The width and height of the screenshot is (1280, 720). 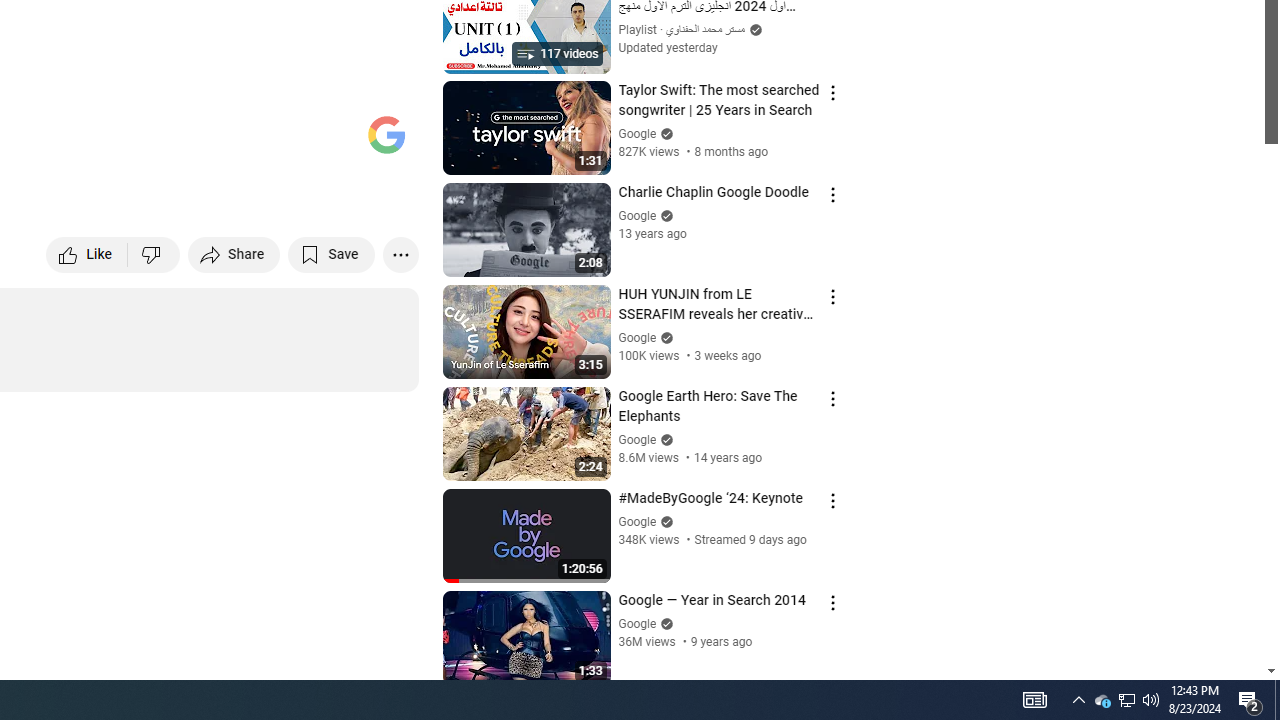 I want to click on Settings, so click(x=238, y=142).